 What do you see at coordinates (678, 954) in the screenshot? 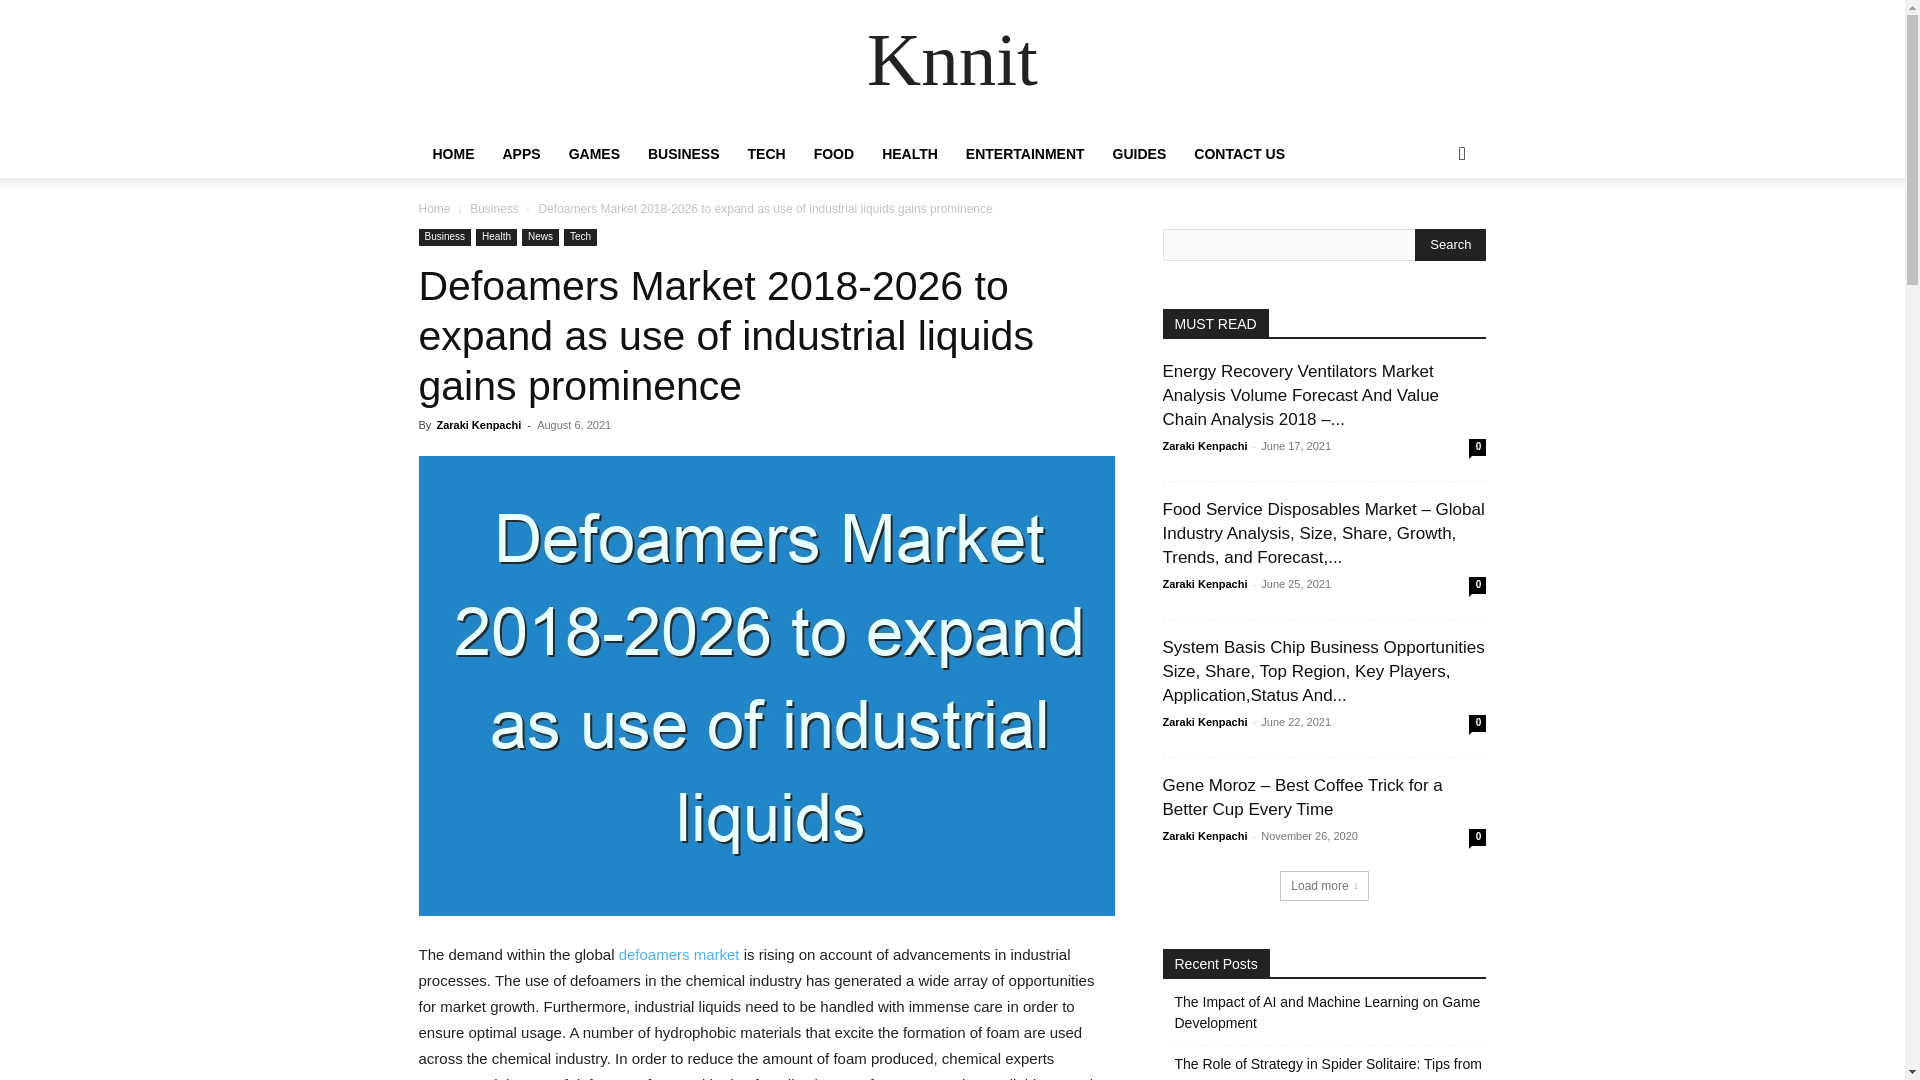
I see `defoamers market` at bounding box center [678, 954].